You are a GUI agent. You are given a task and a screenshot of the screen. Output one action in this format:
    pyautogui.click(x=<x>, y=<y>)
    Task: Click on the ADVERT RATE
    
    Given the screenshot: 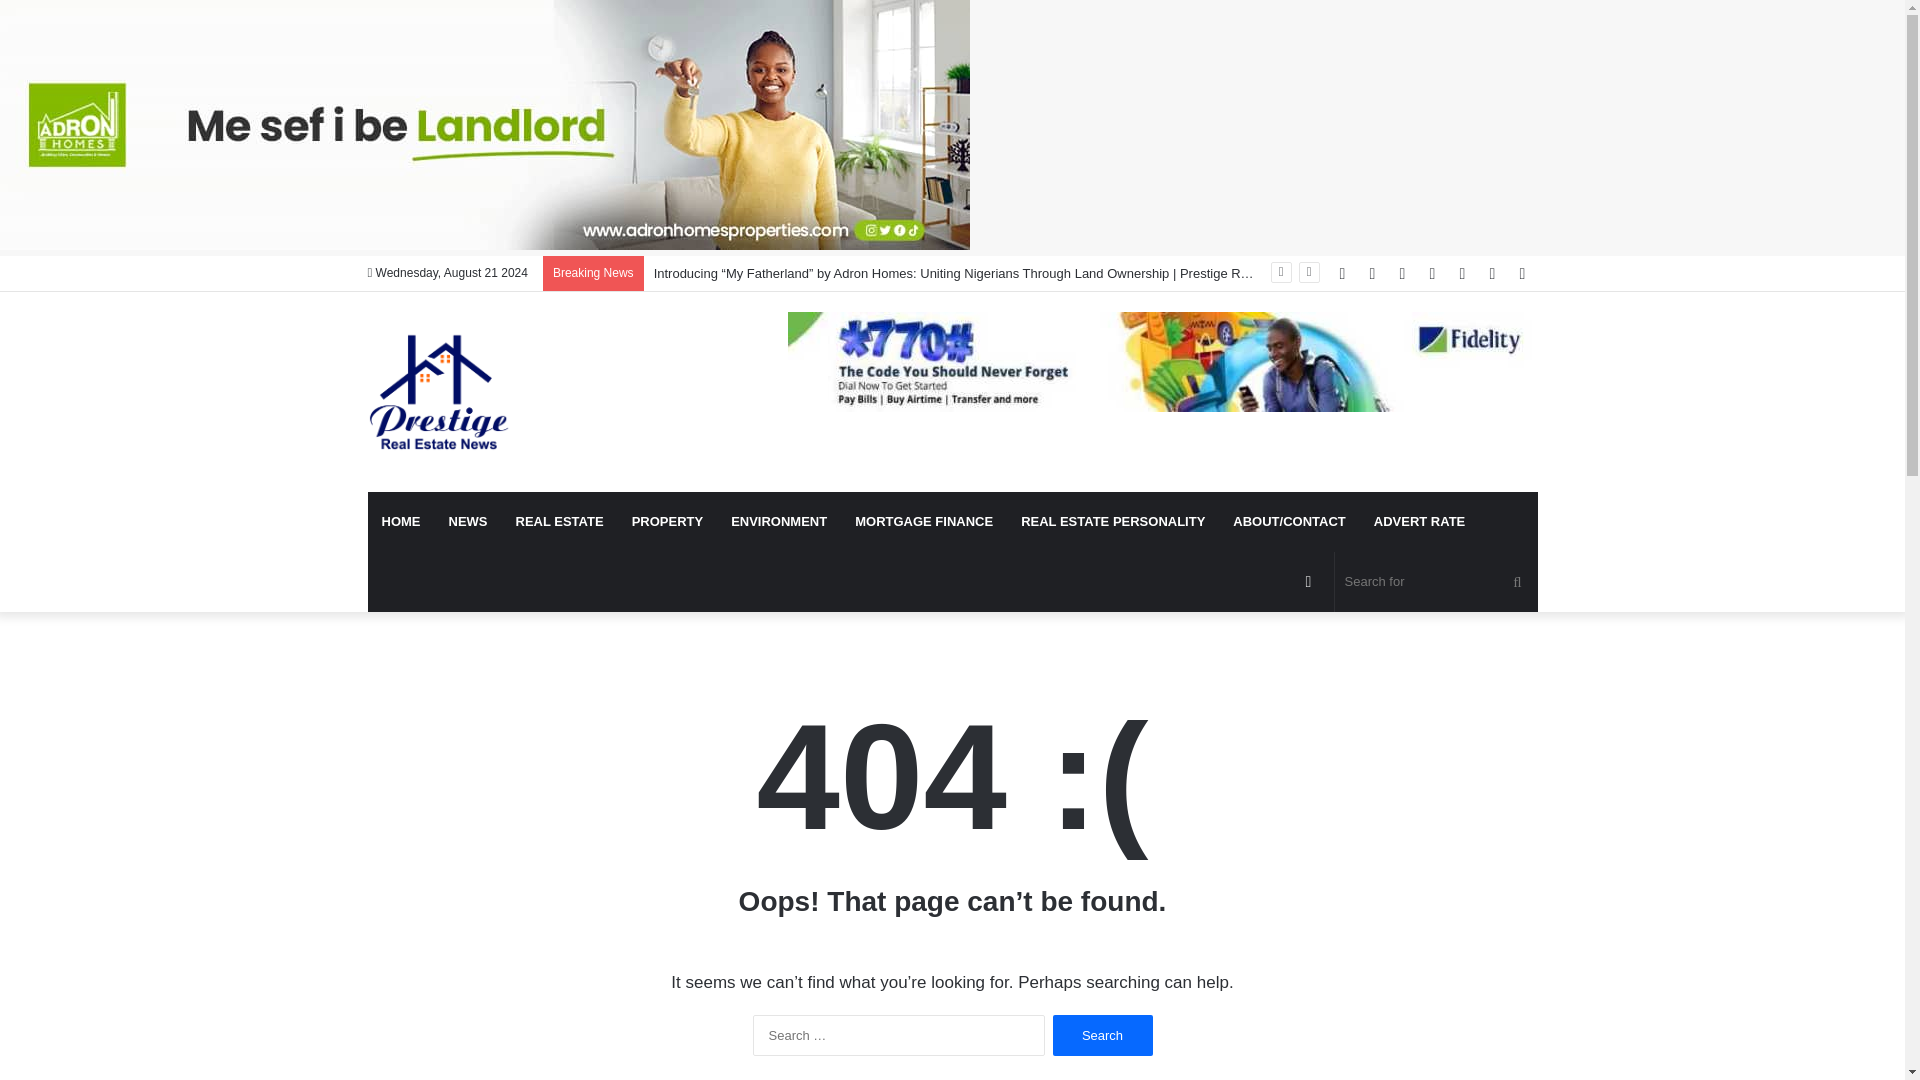 What is the action you would take?
    pyautogui.click(x=1418, y=522)
    